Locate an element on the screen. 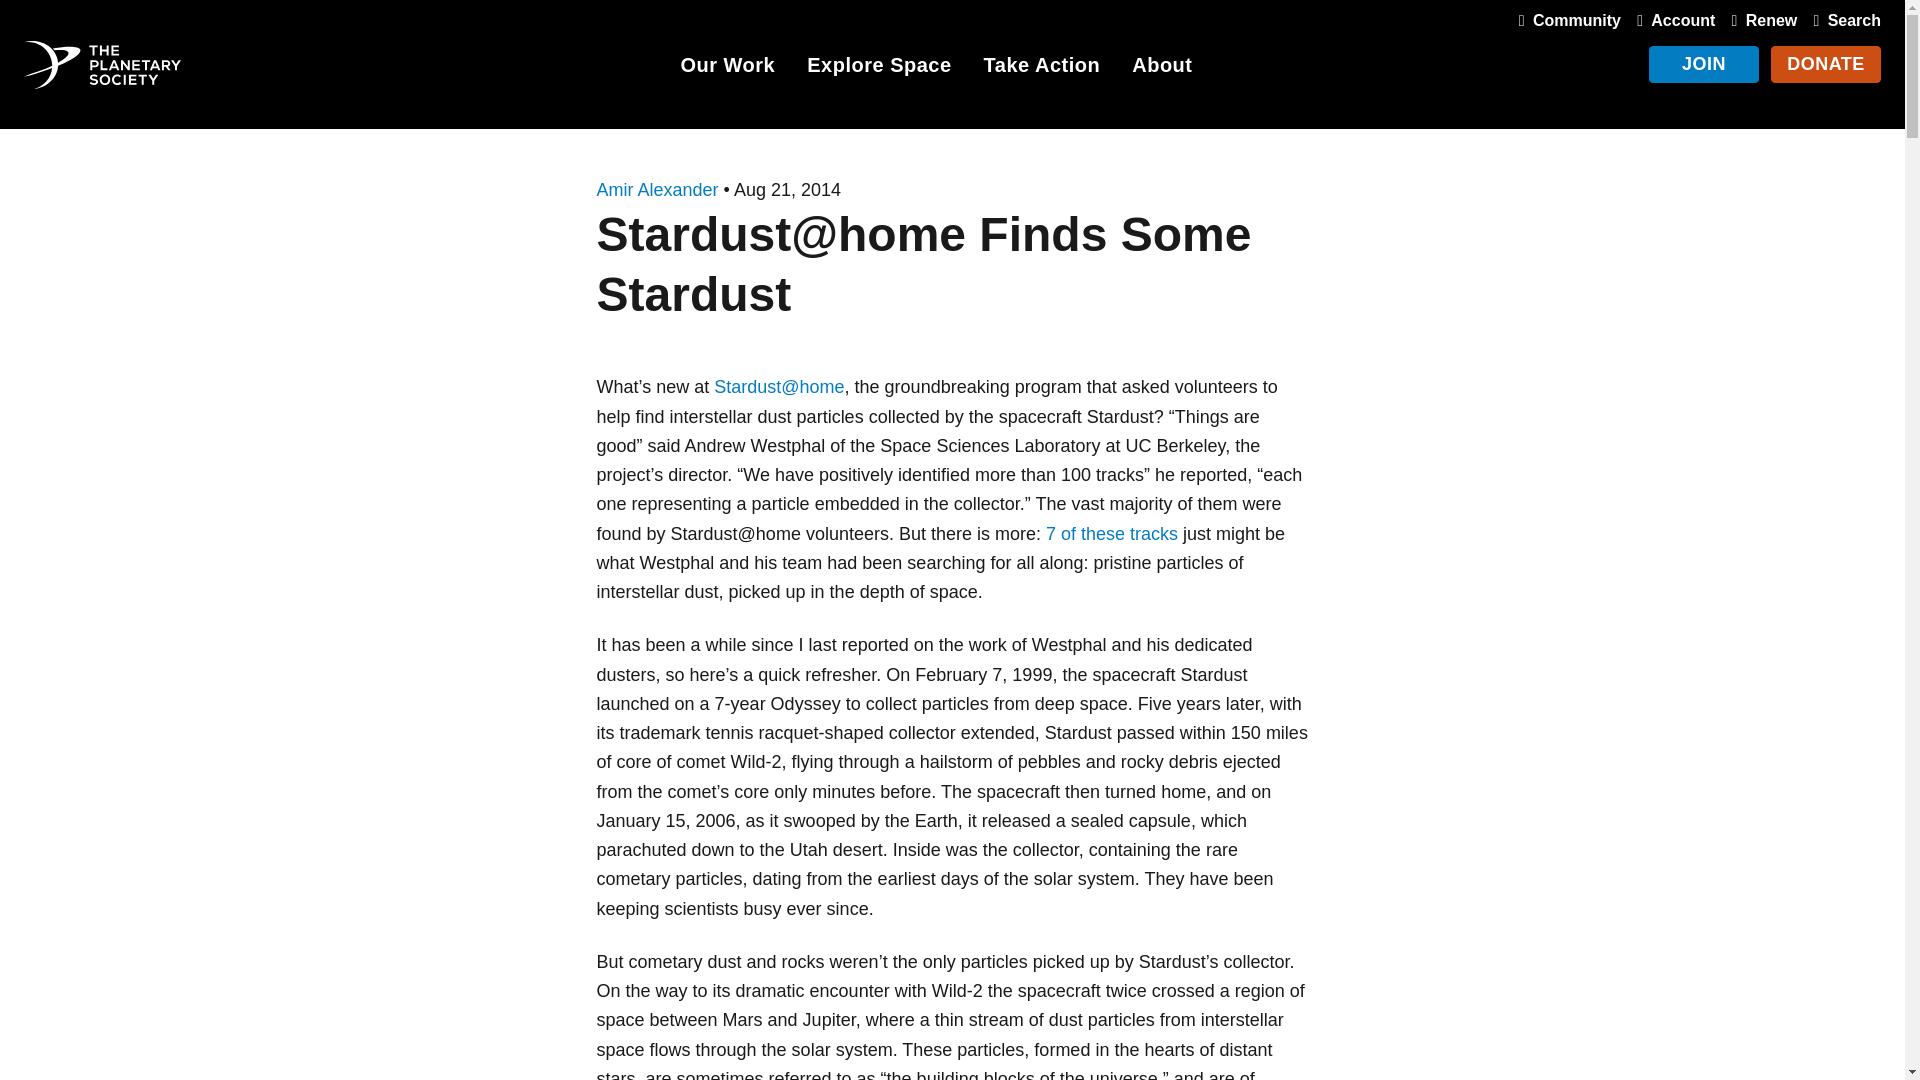 Image resolution: width=1920 pixels, height=1080 pixels. Our Work is located at coordinates (727, 68).